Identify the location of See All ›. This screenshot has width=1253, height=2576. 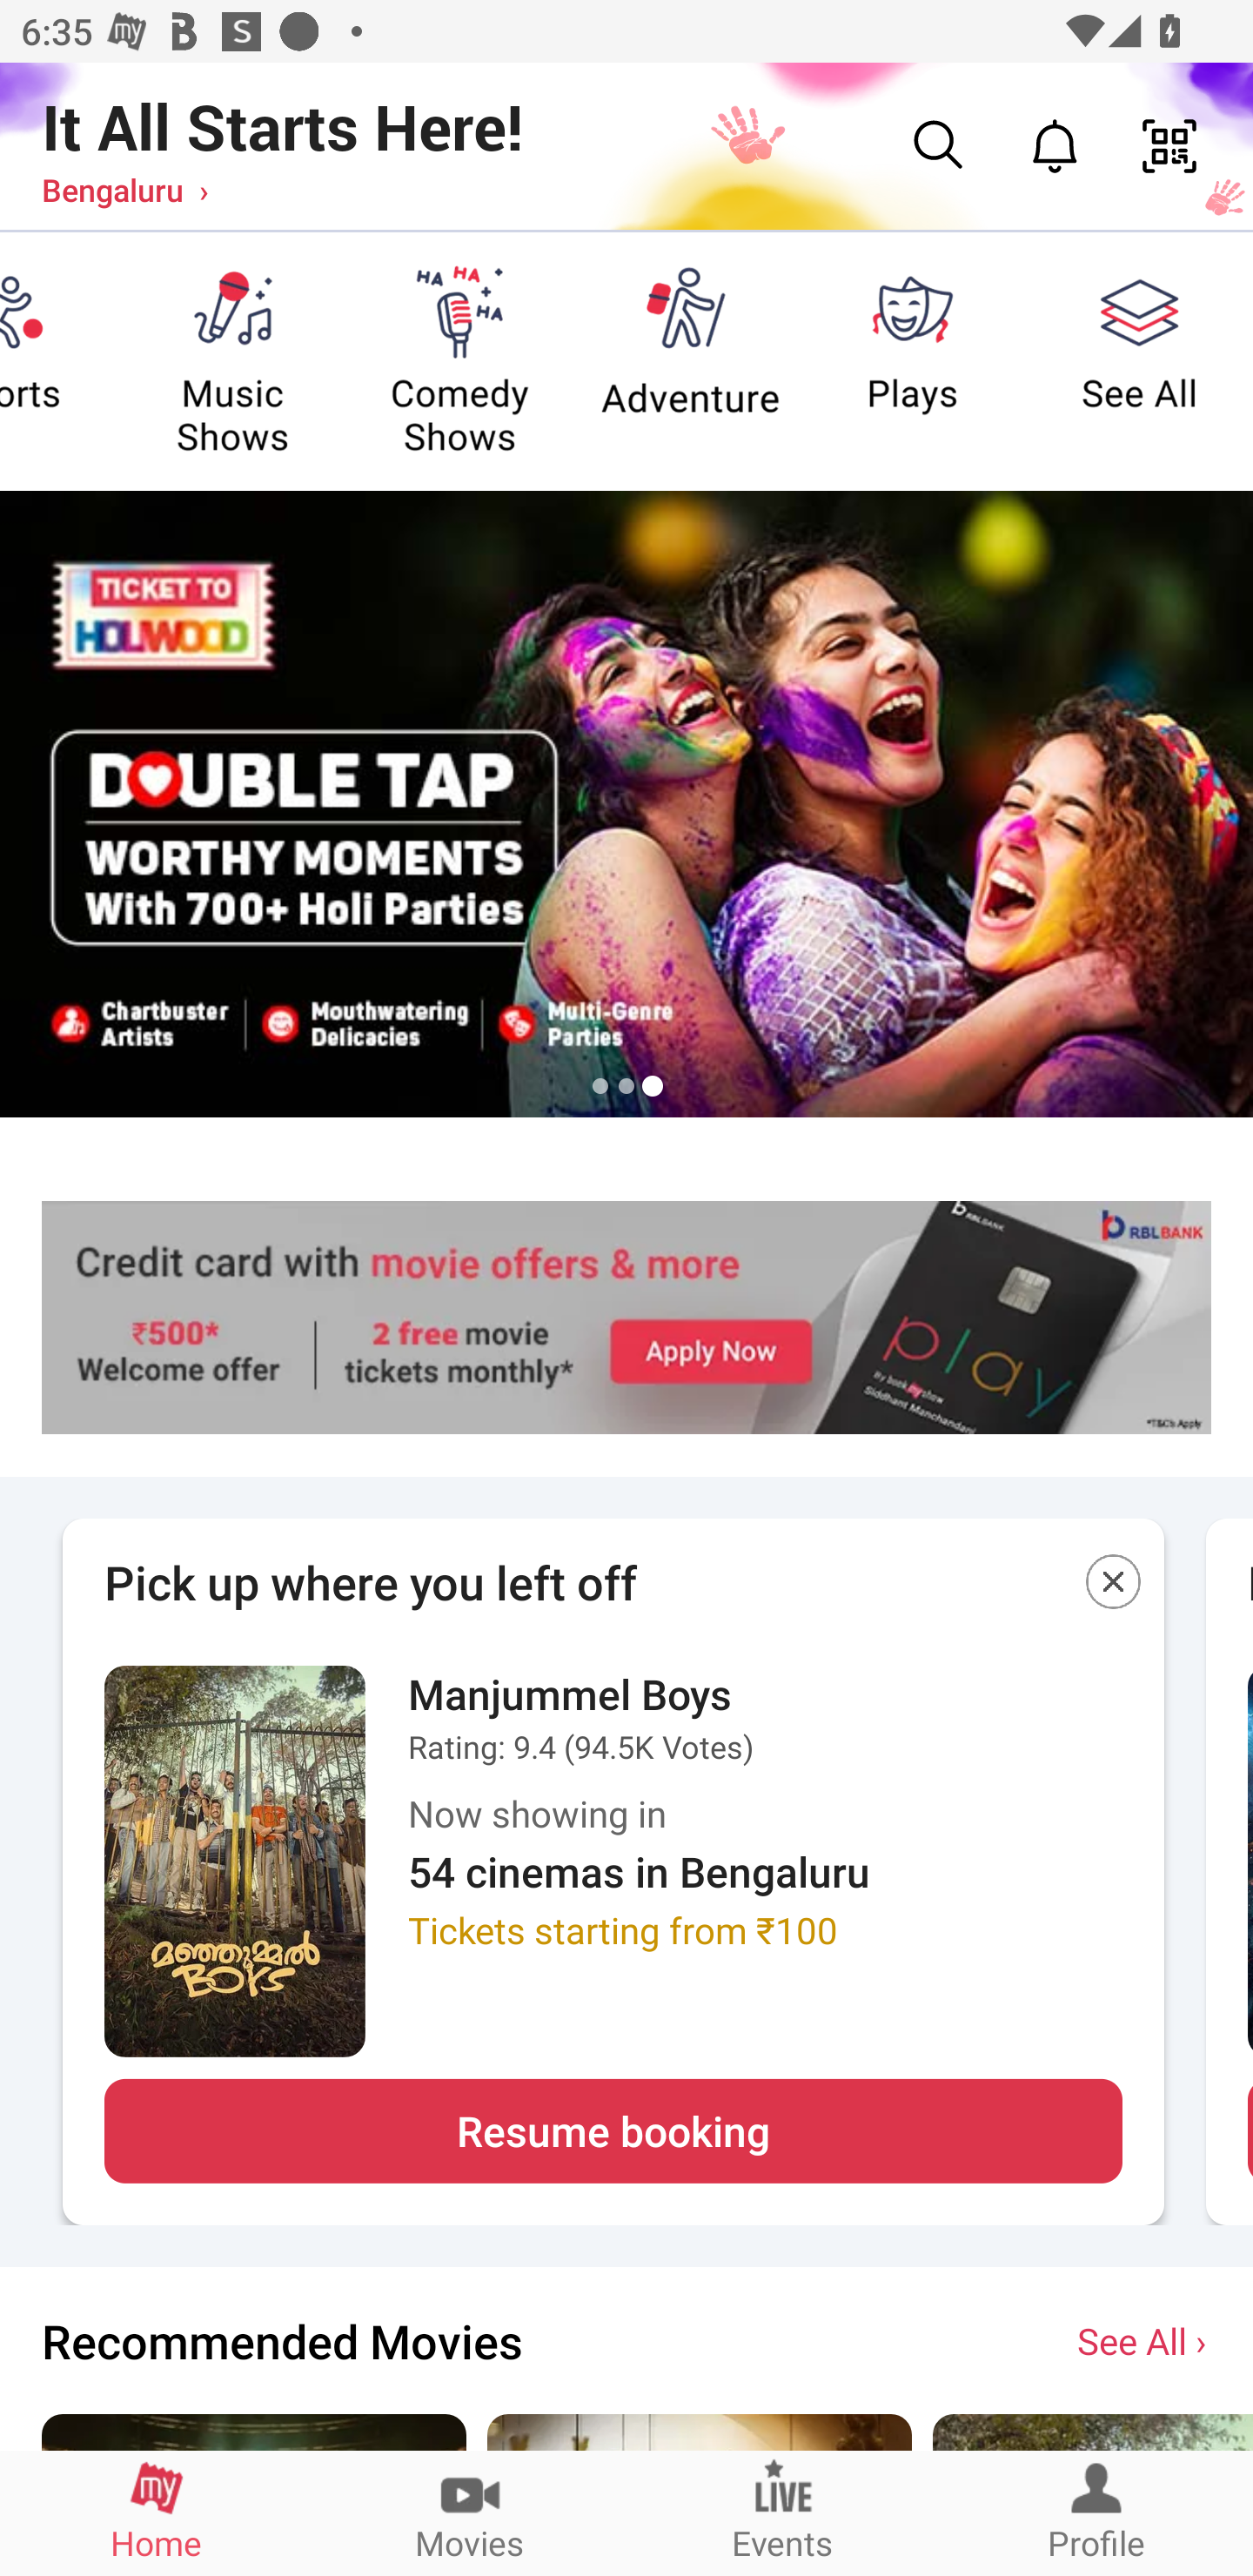
(1144, 2340).